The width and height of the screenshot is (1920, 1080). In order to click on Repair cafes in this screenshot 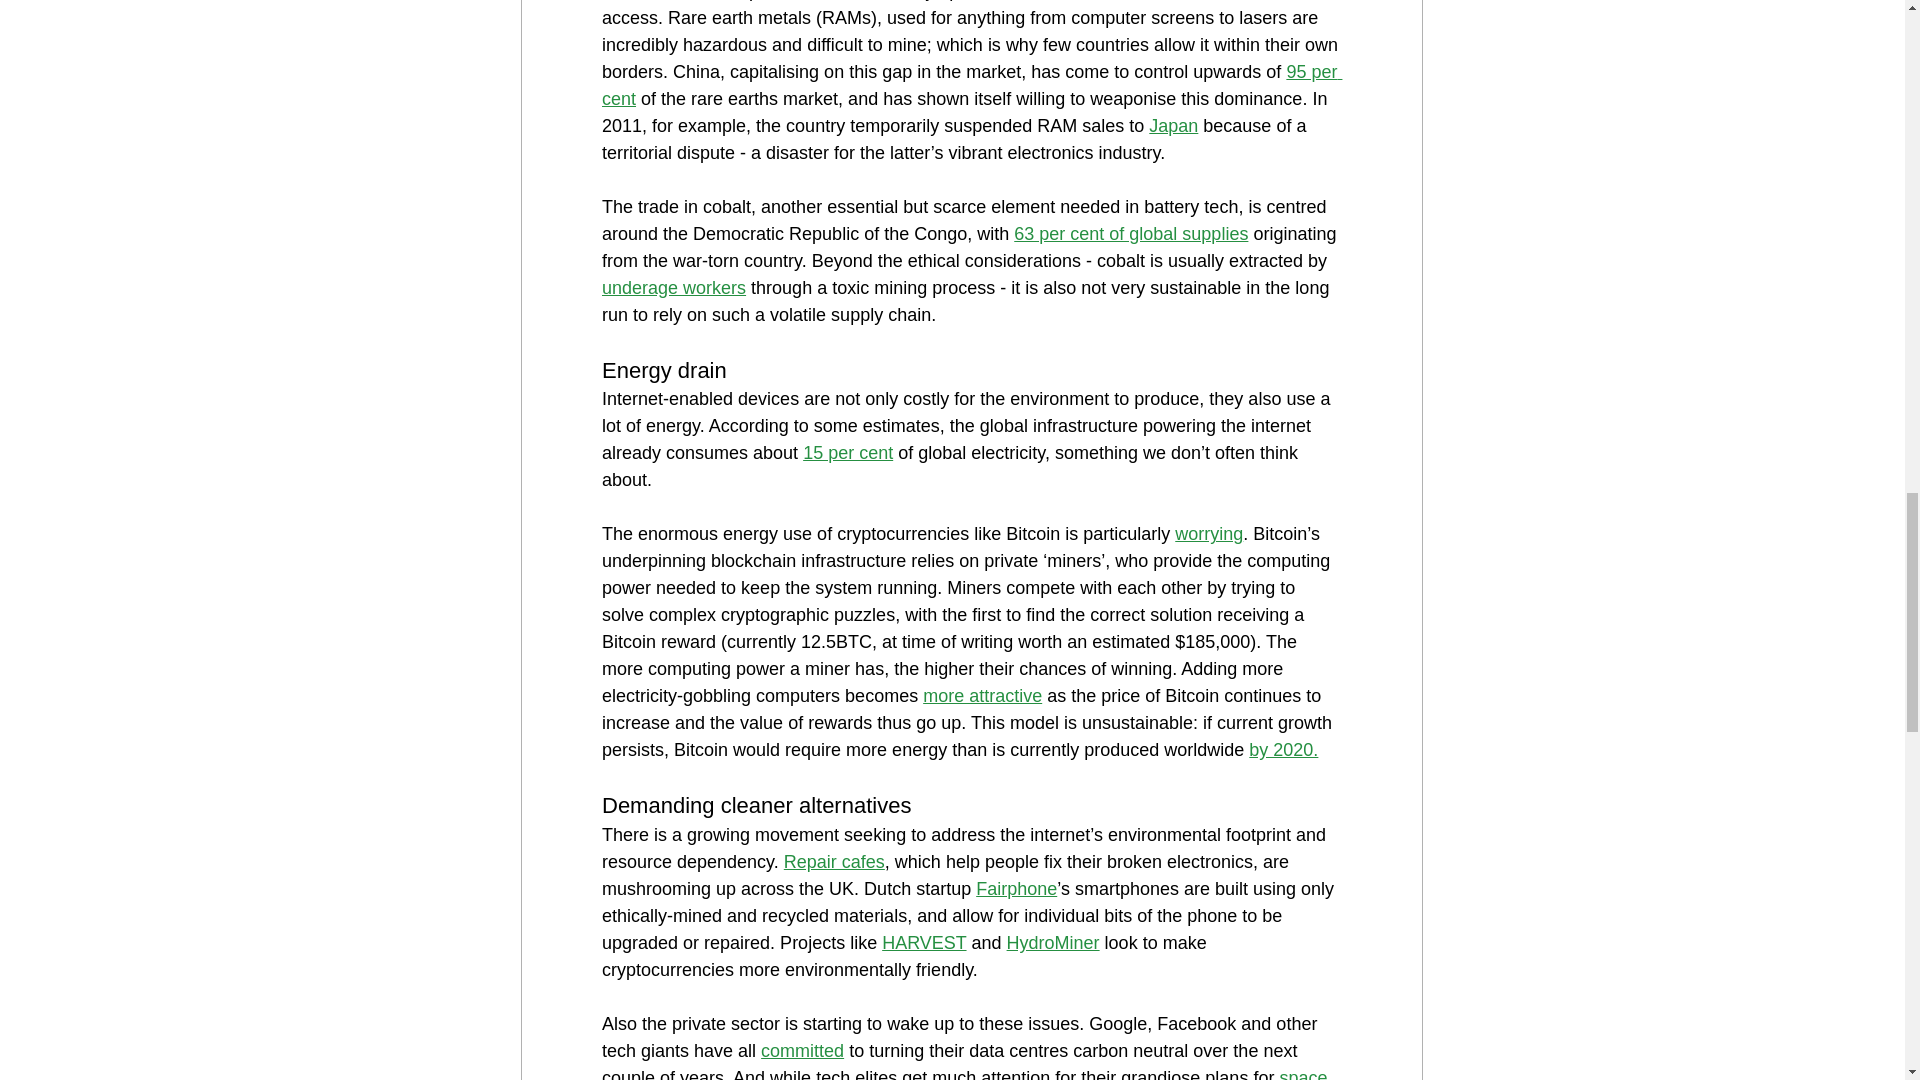, I will do `click(833, 862)`.